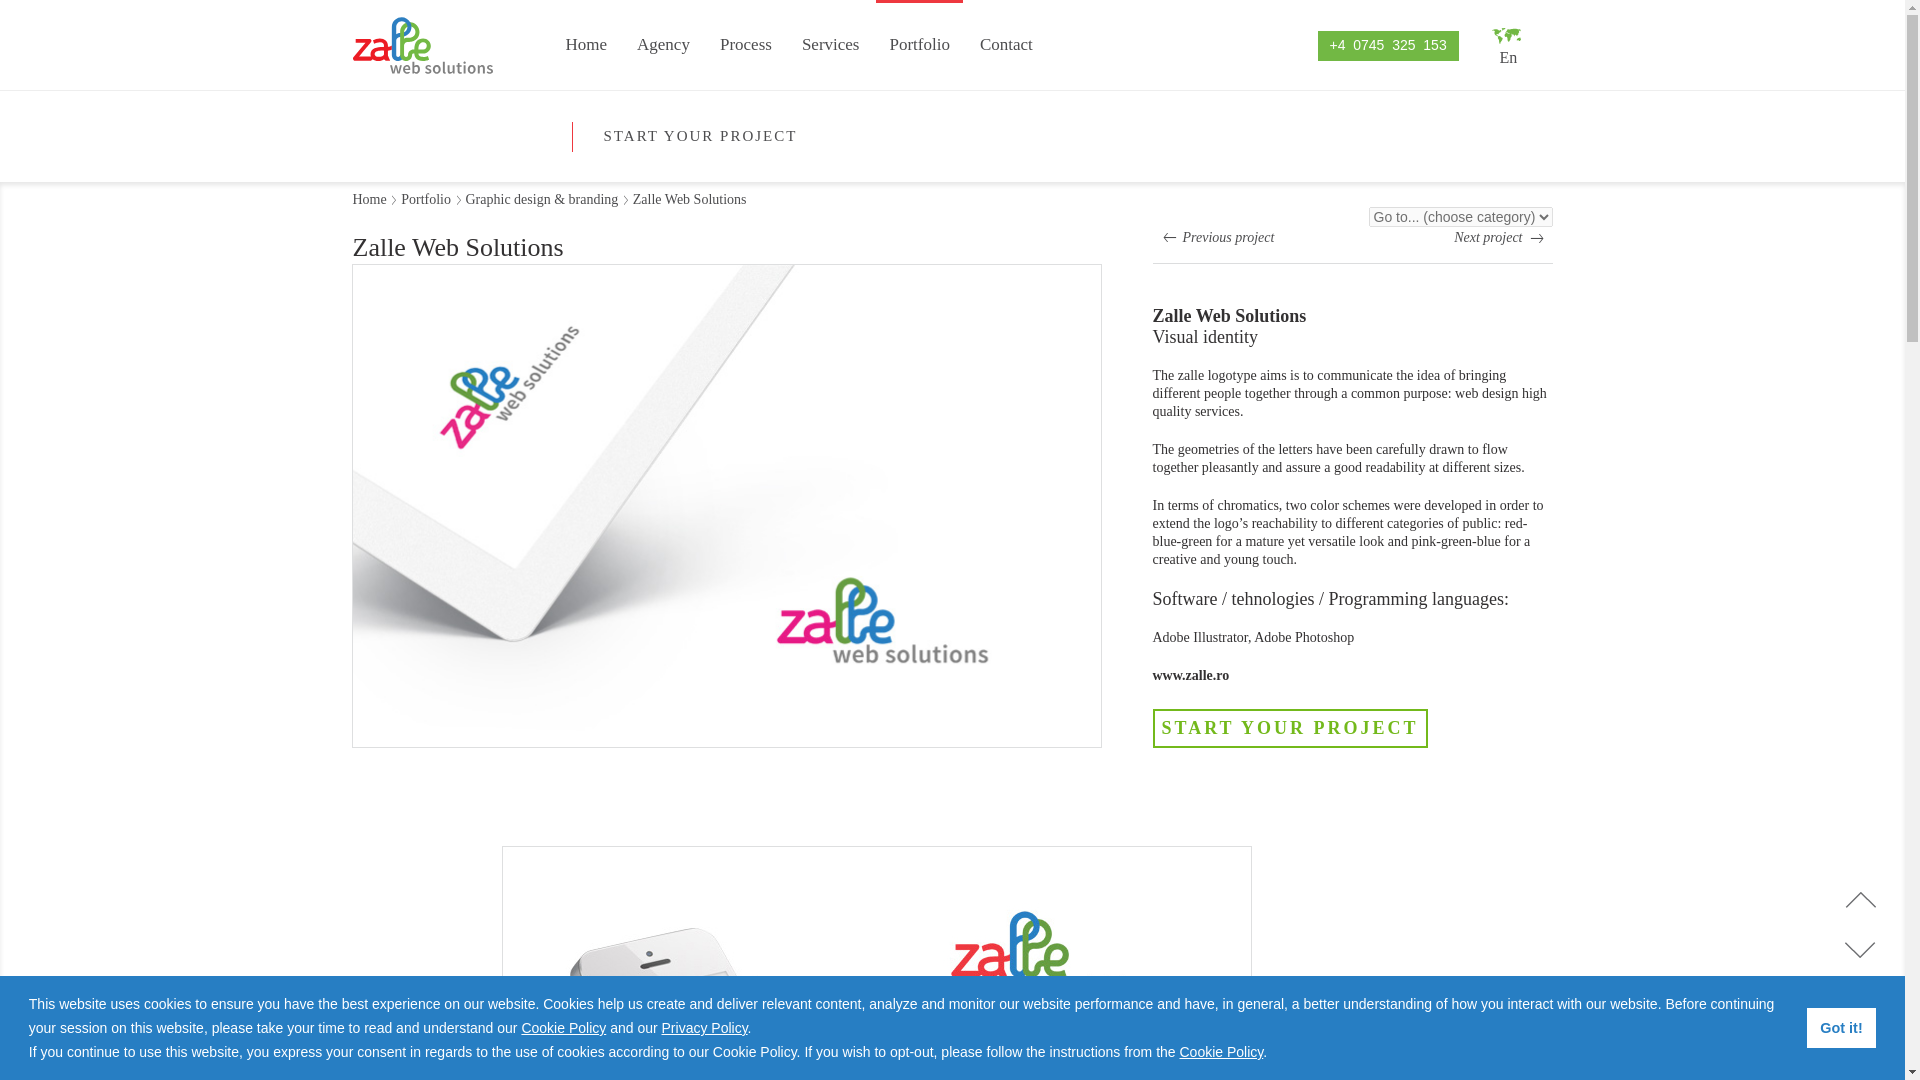  What do you see at coordinates (1502, 238) in the screenshot?
I see `Next project` at bounding box center [1502, 238].